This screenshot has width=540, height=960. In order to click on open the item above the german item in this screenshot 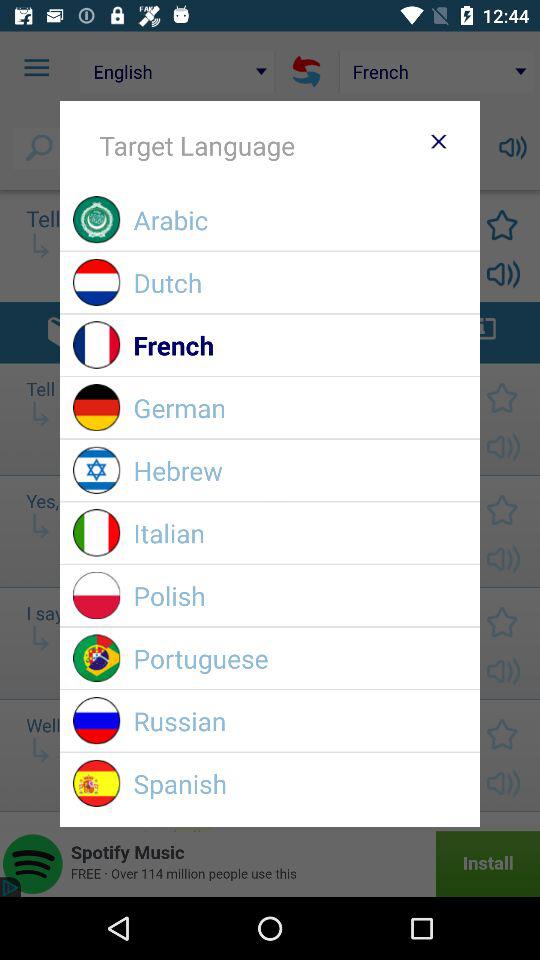, I will do `click(300, 344)`.